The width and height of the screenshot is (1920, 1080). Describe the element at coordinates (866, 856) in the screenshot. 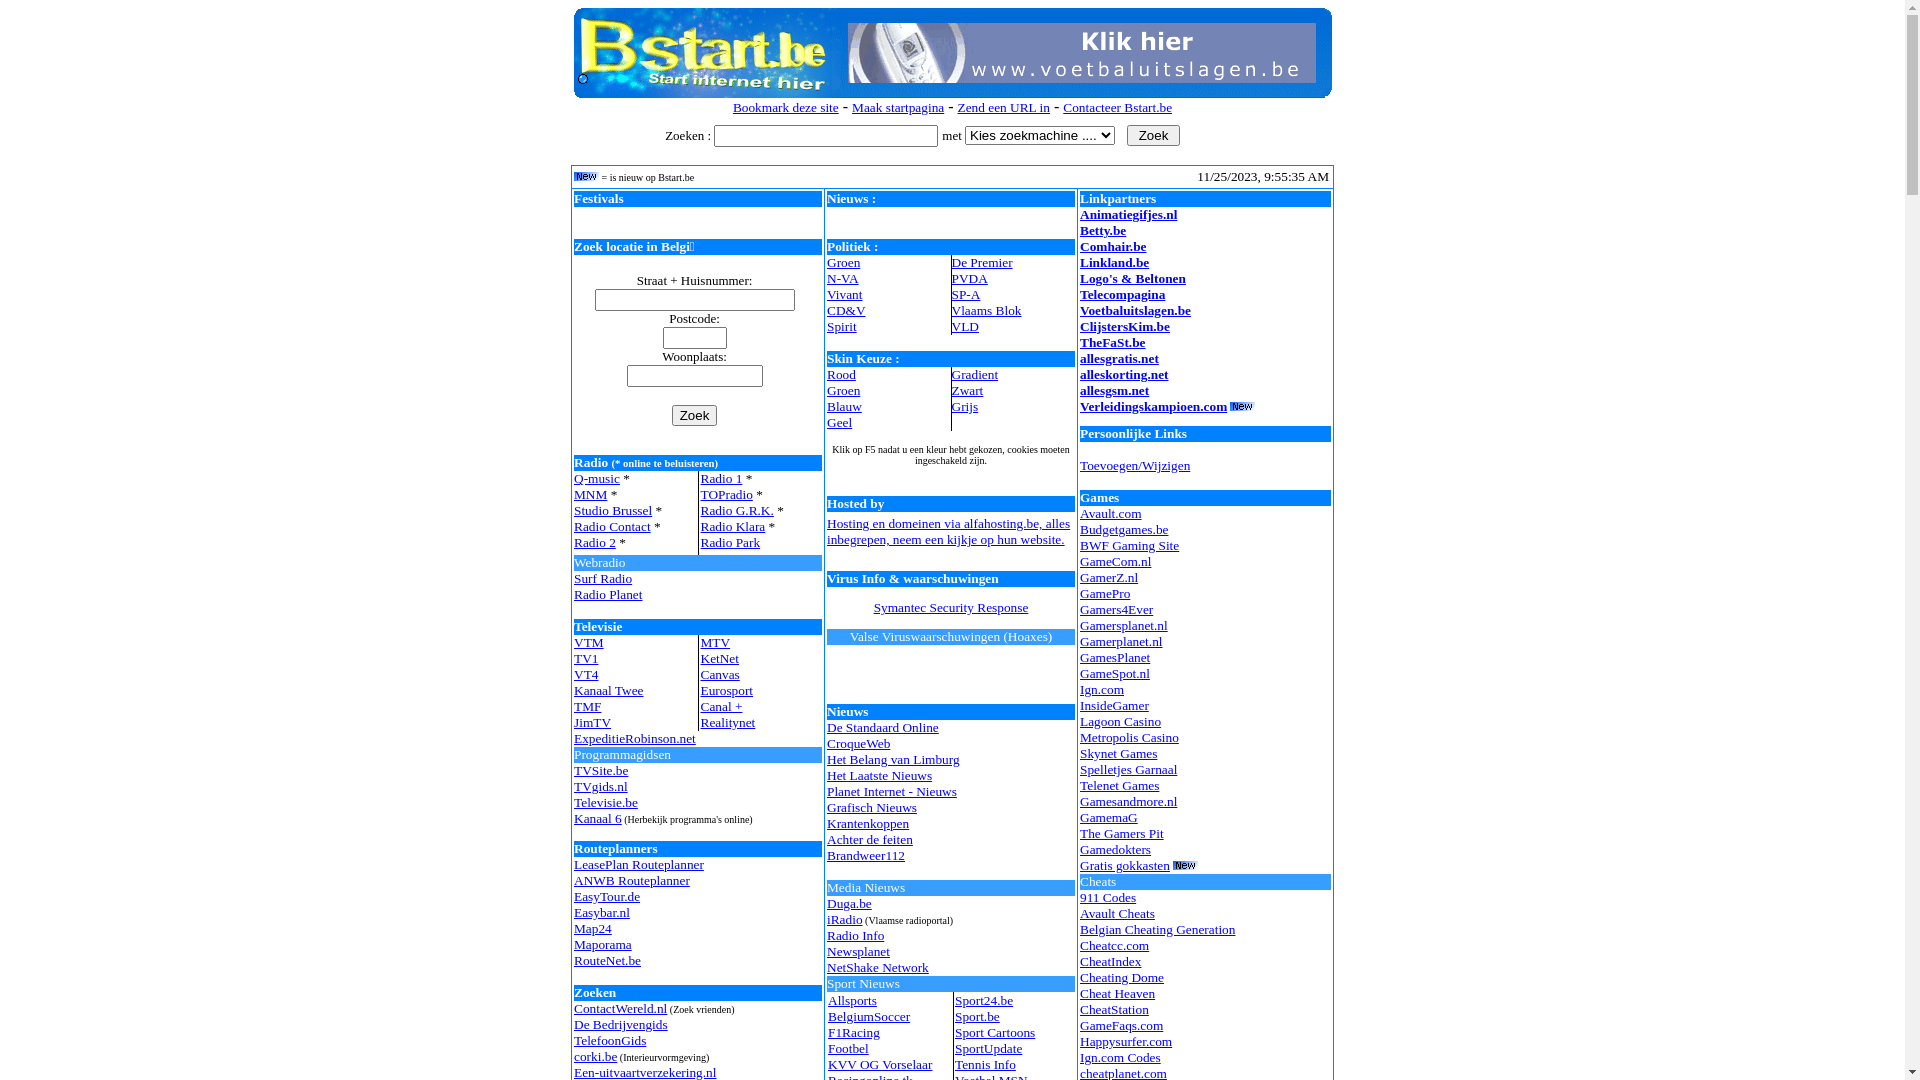

I see `Brandweer112` at that location.